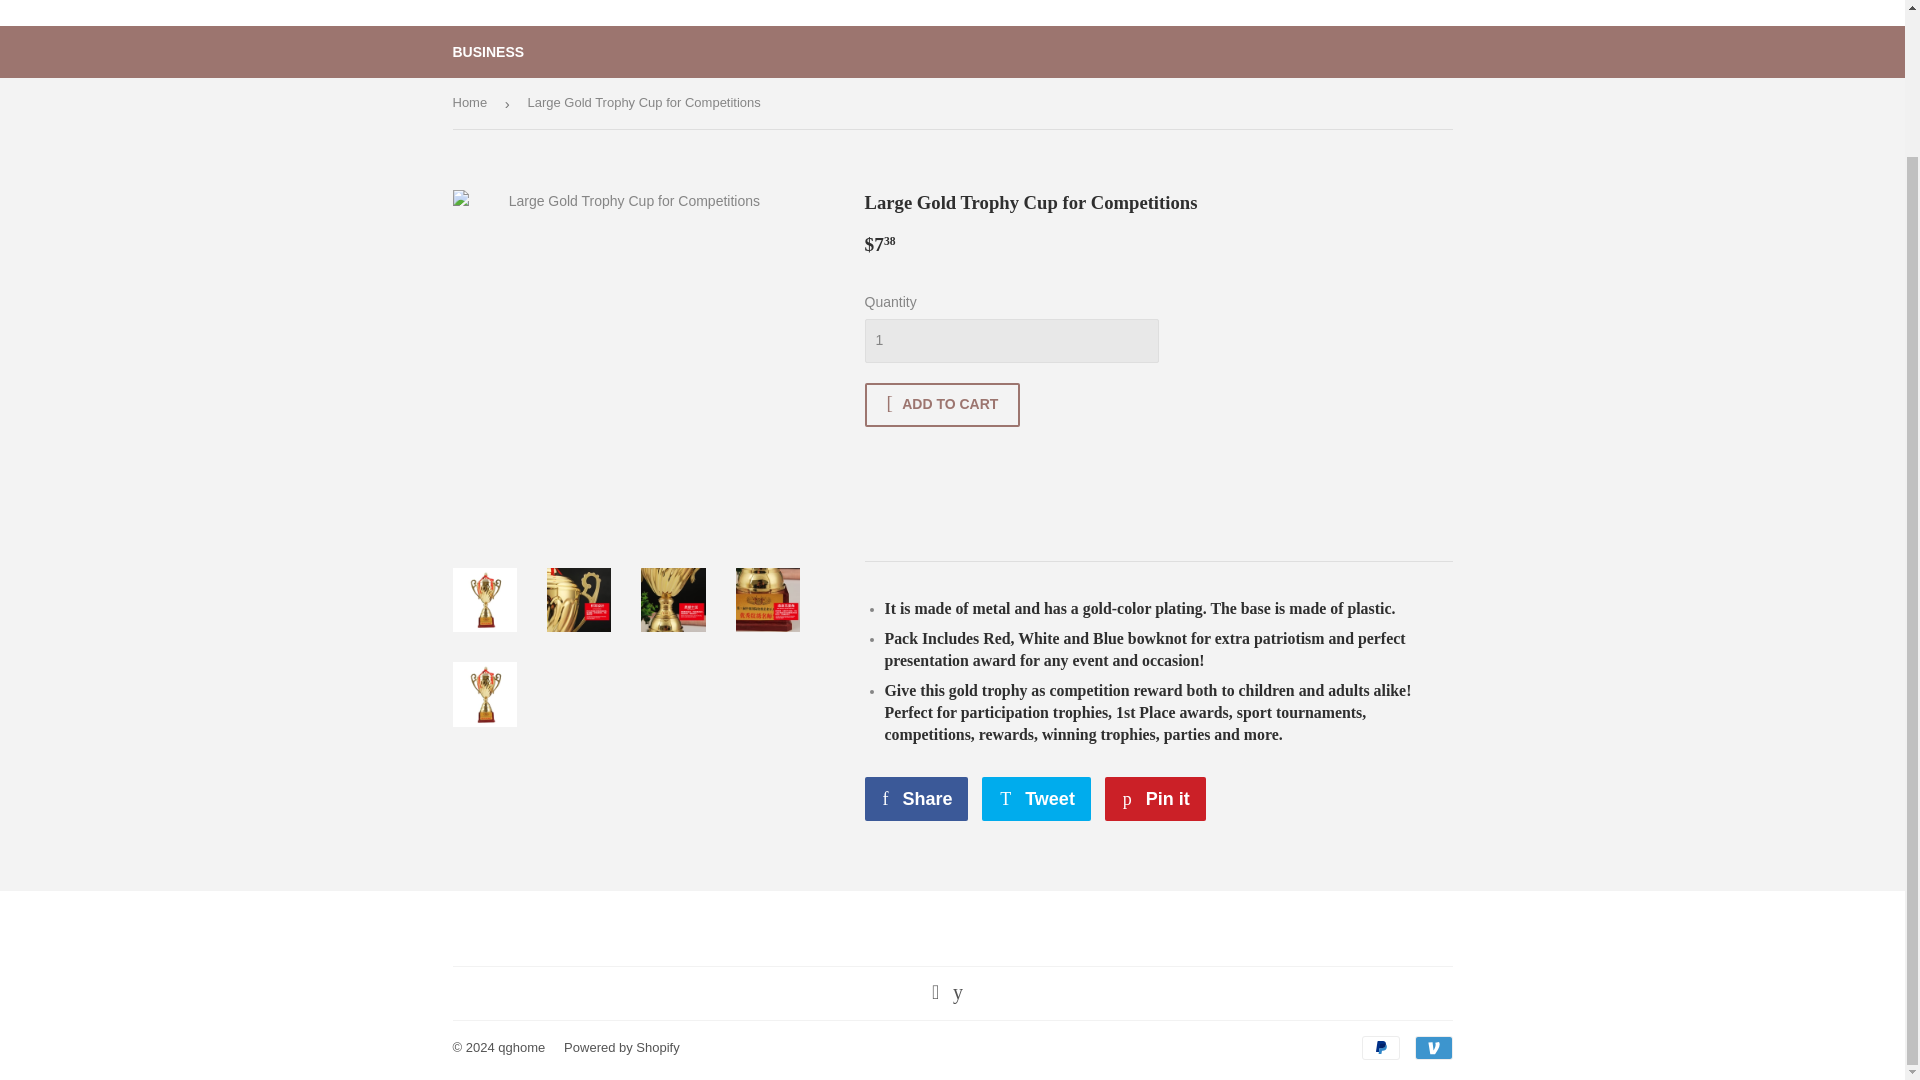 The width and height of the screenshot is (1920, 1080). I want to click on qghome, so click(942, 404).